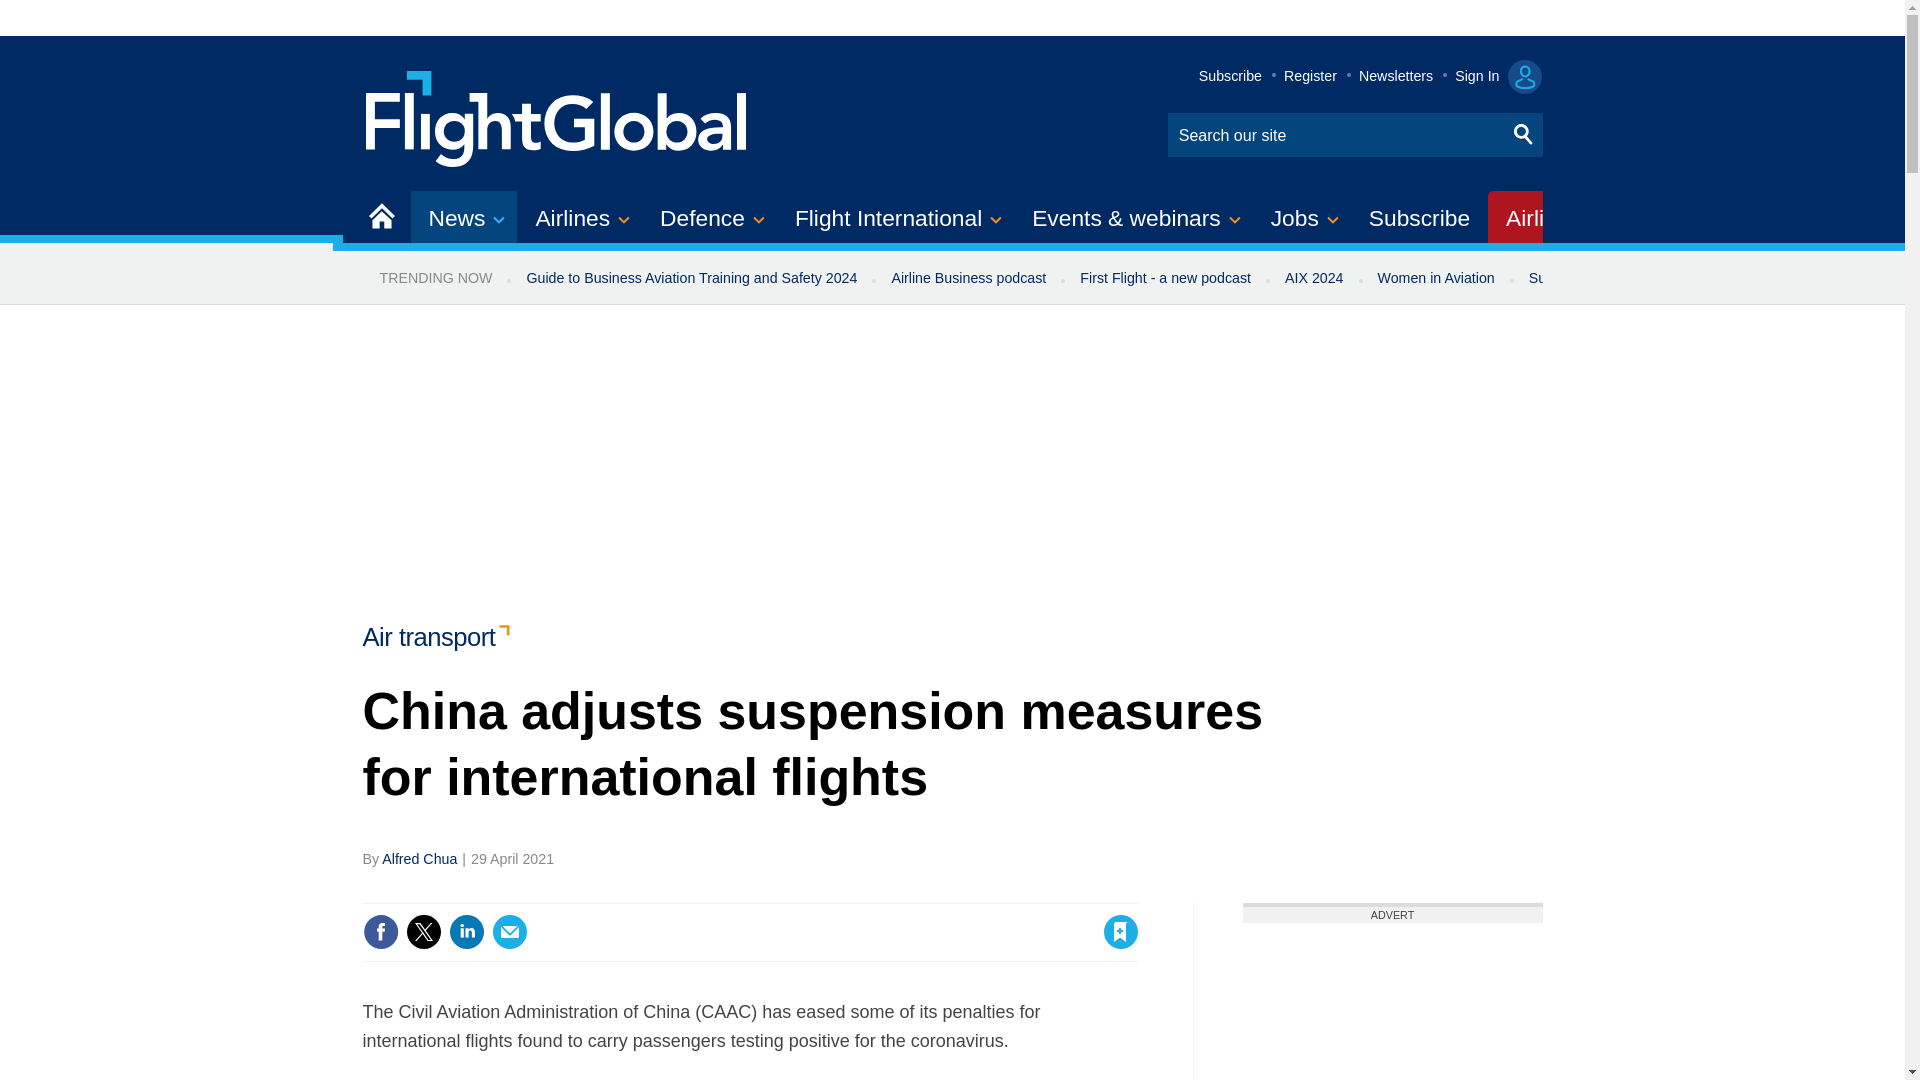 The height and width of the screenshot is (1080, 1920). Describe the element at coordinates (510, 932) in the screenshot. I see `Email this article` at that location.